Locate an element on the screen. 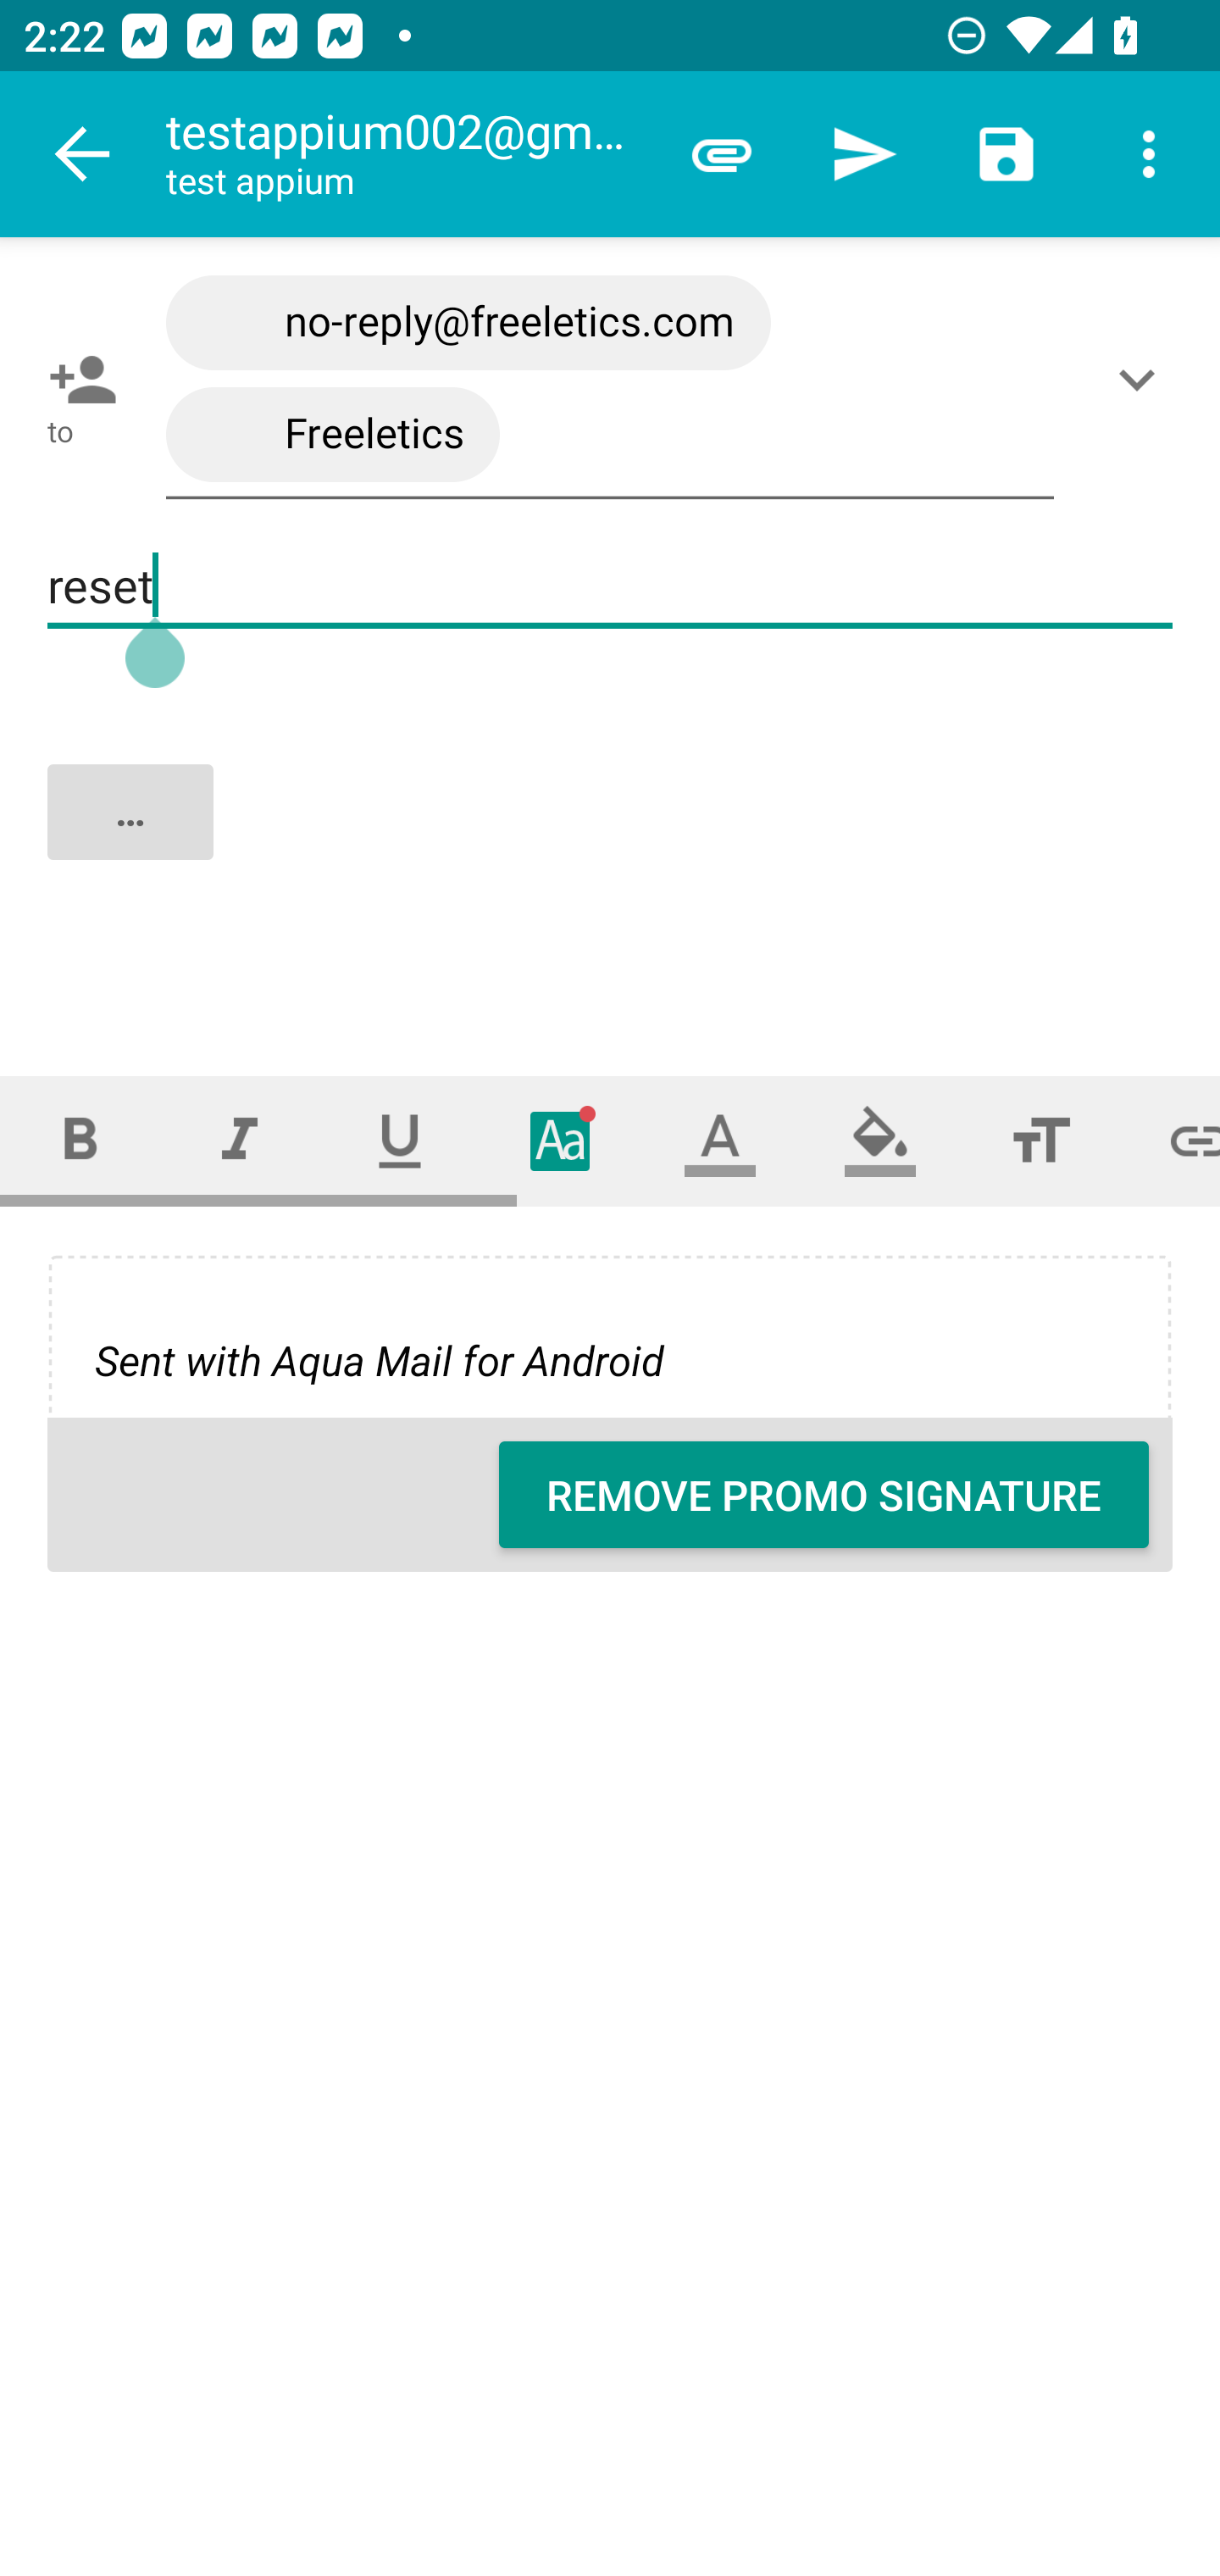  Italic is located at coordinates (239, 1141).